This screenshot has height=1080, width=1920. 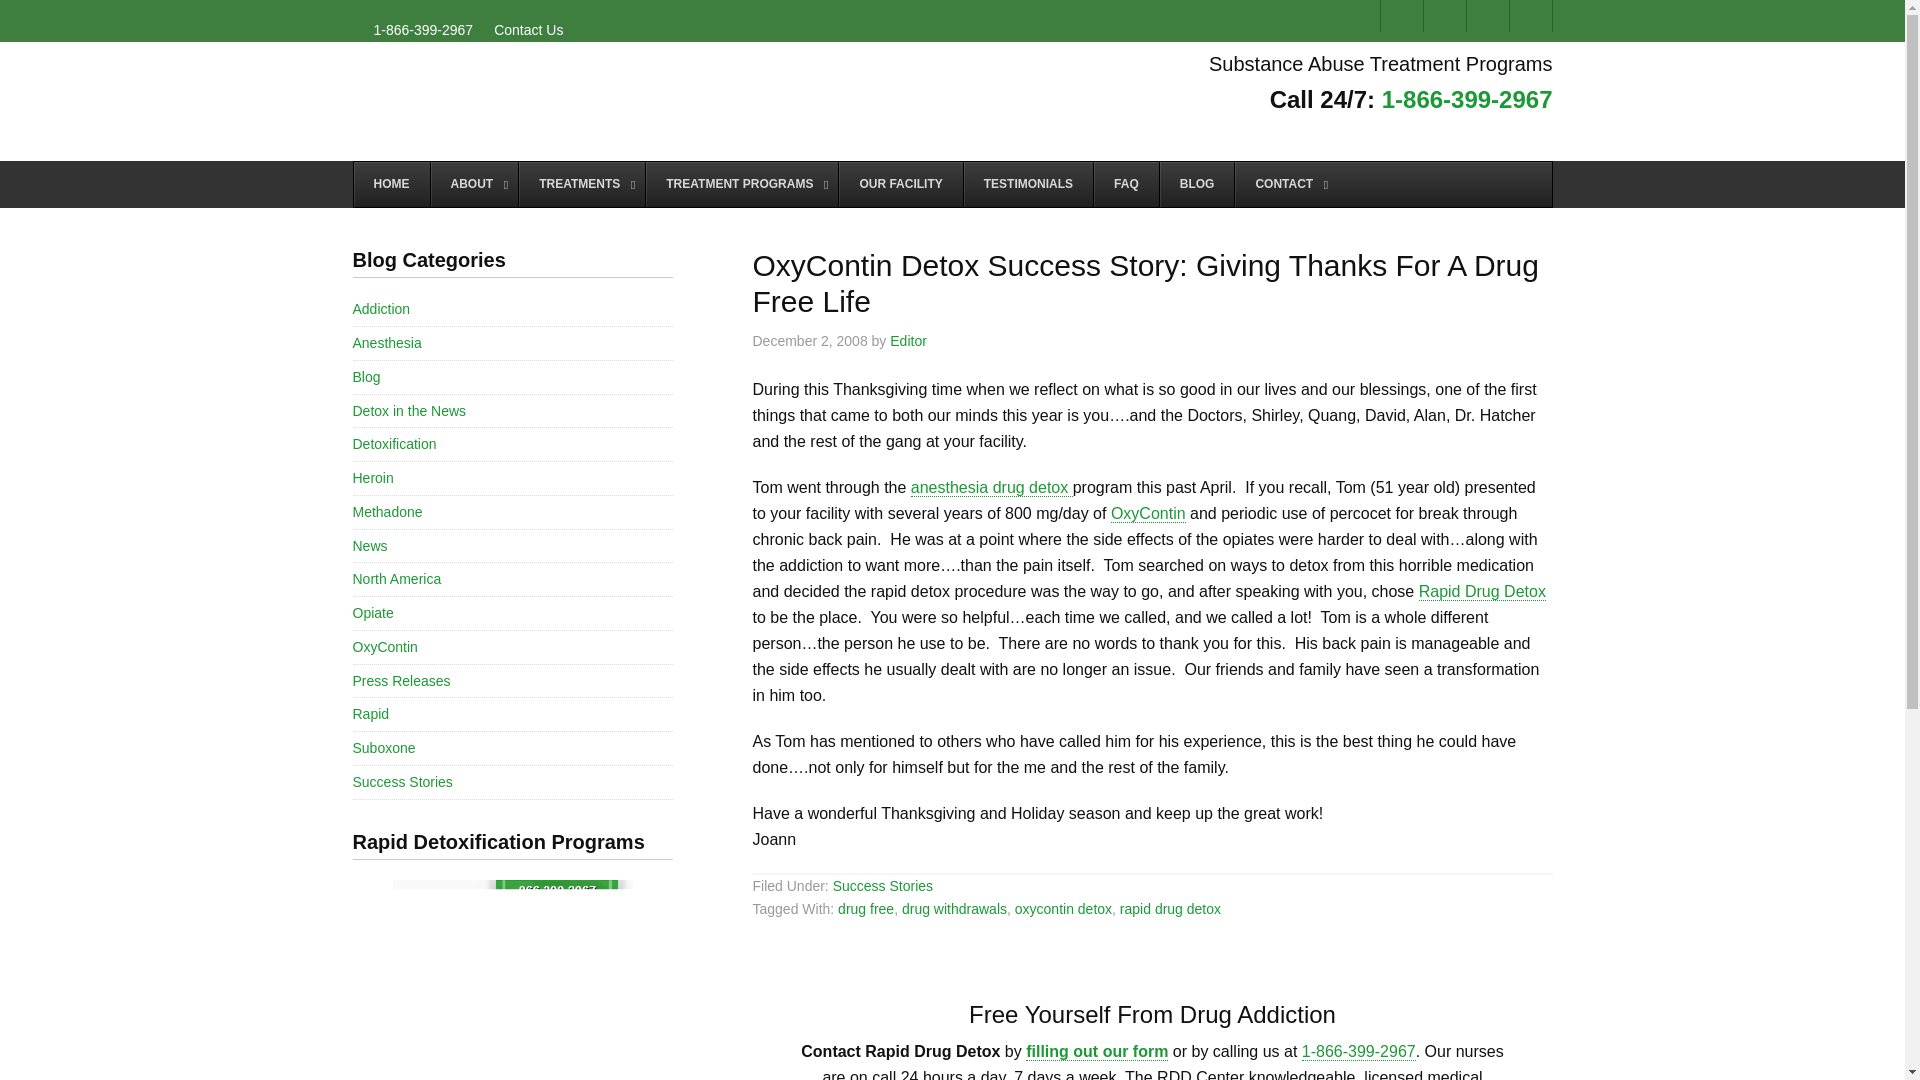 What do you see at coordinates (1126, 185) in the screenshot?
I see `FAQ` at bounding box center [1126, 185].